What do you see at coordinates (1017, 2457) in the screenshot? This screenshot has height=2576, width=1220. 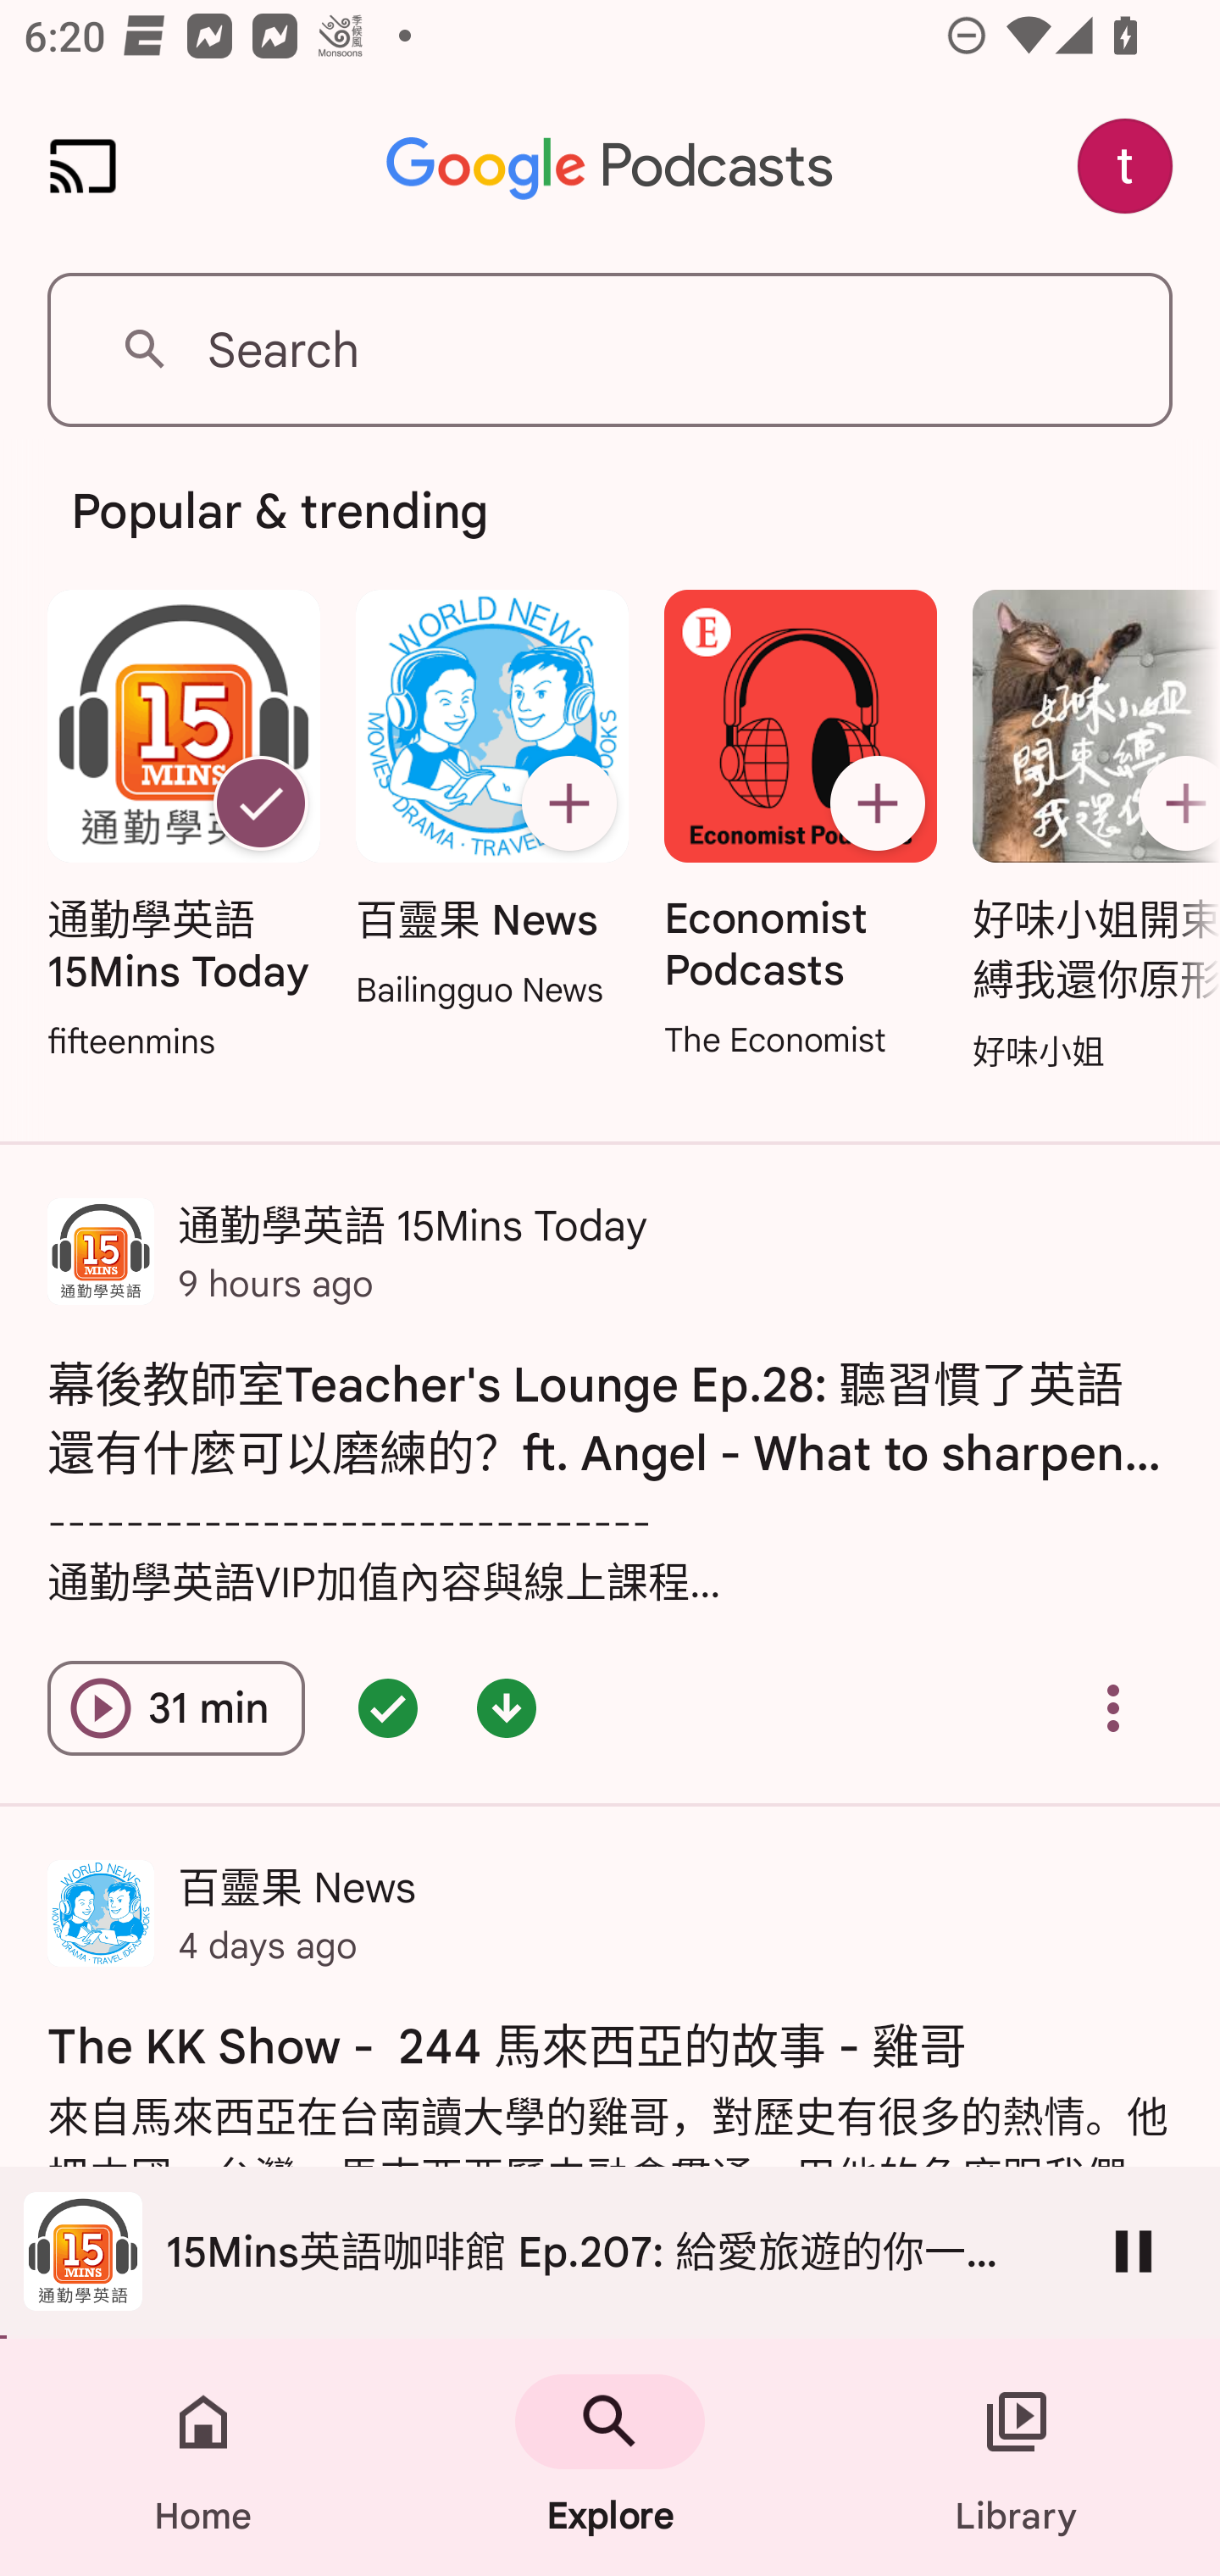 I see `Library` at bounding box center [1017, 2457].